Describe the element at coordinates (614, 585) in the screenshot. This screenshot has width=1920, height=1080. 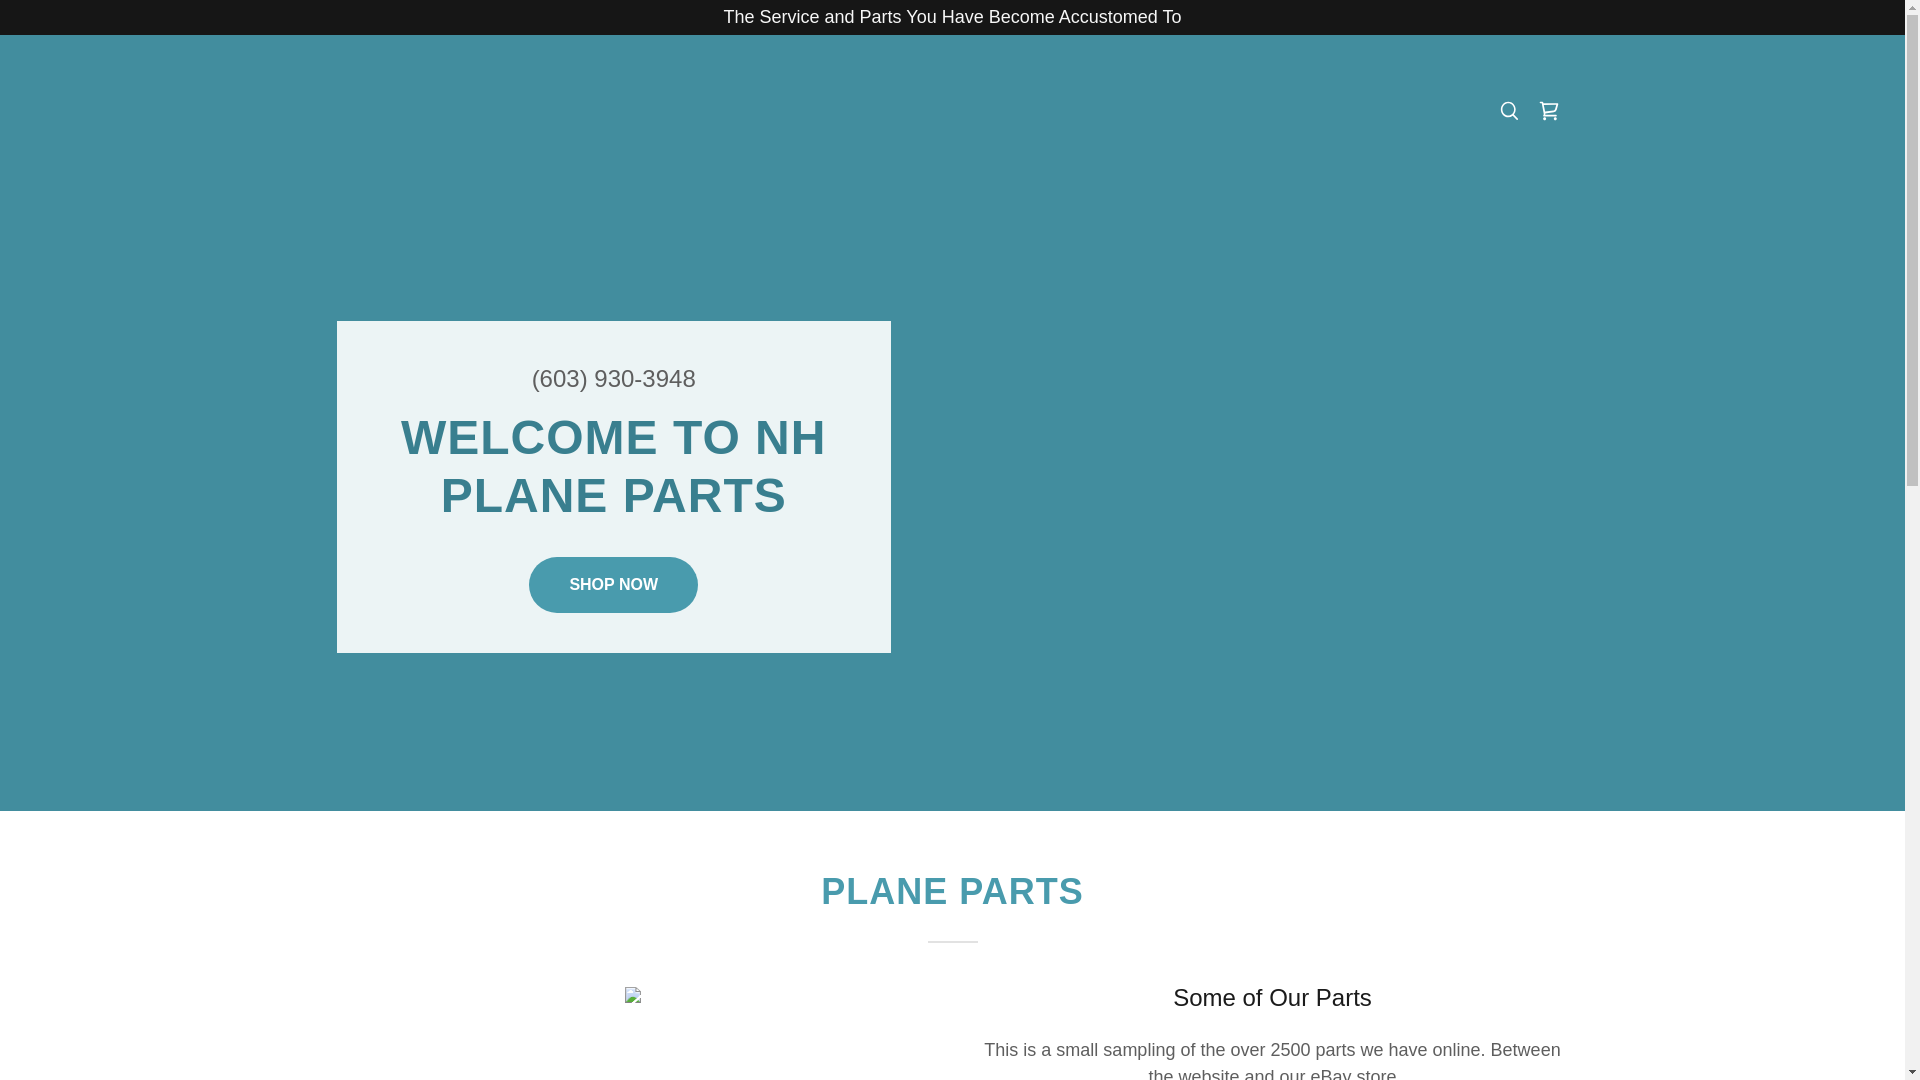
I see `SHOP NOW` at that location.